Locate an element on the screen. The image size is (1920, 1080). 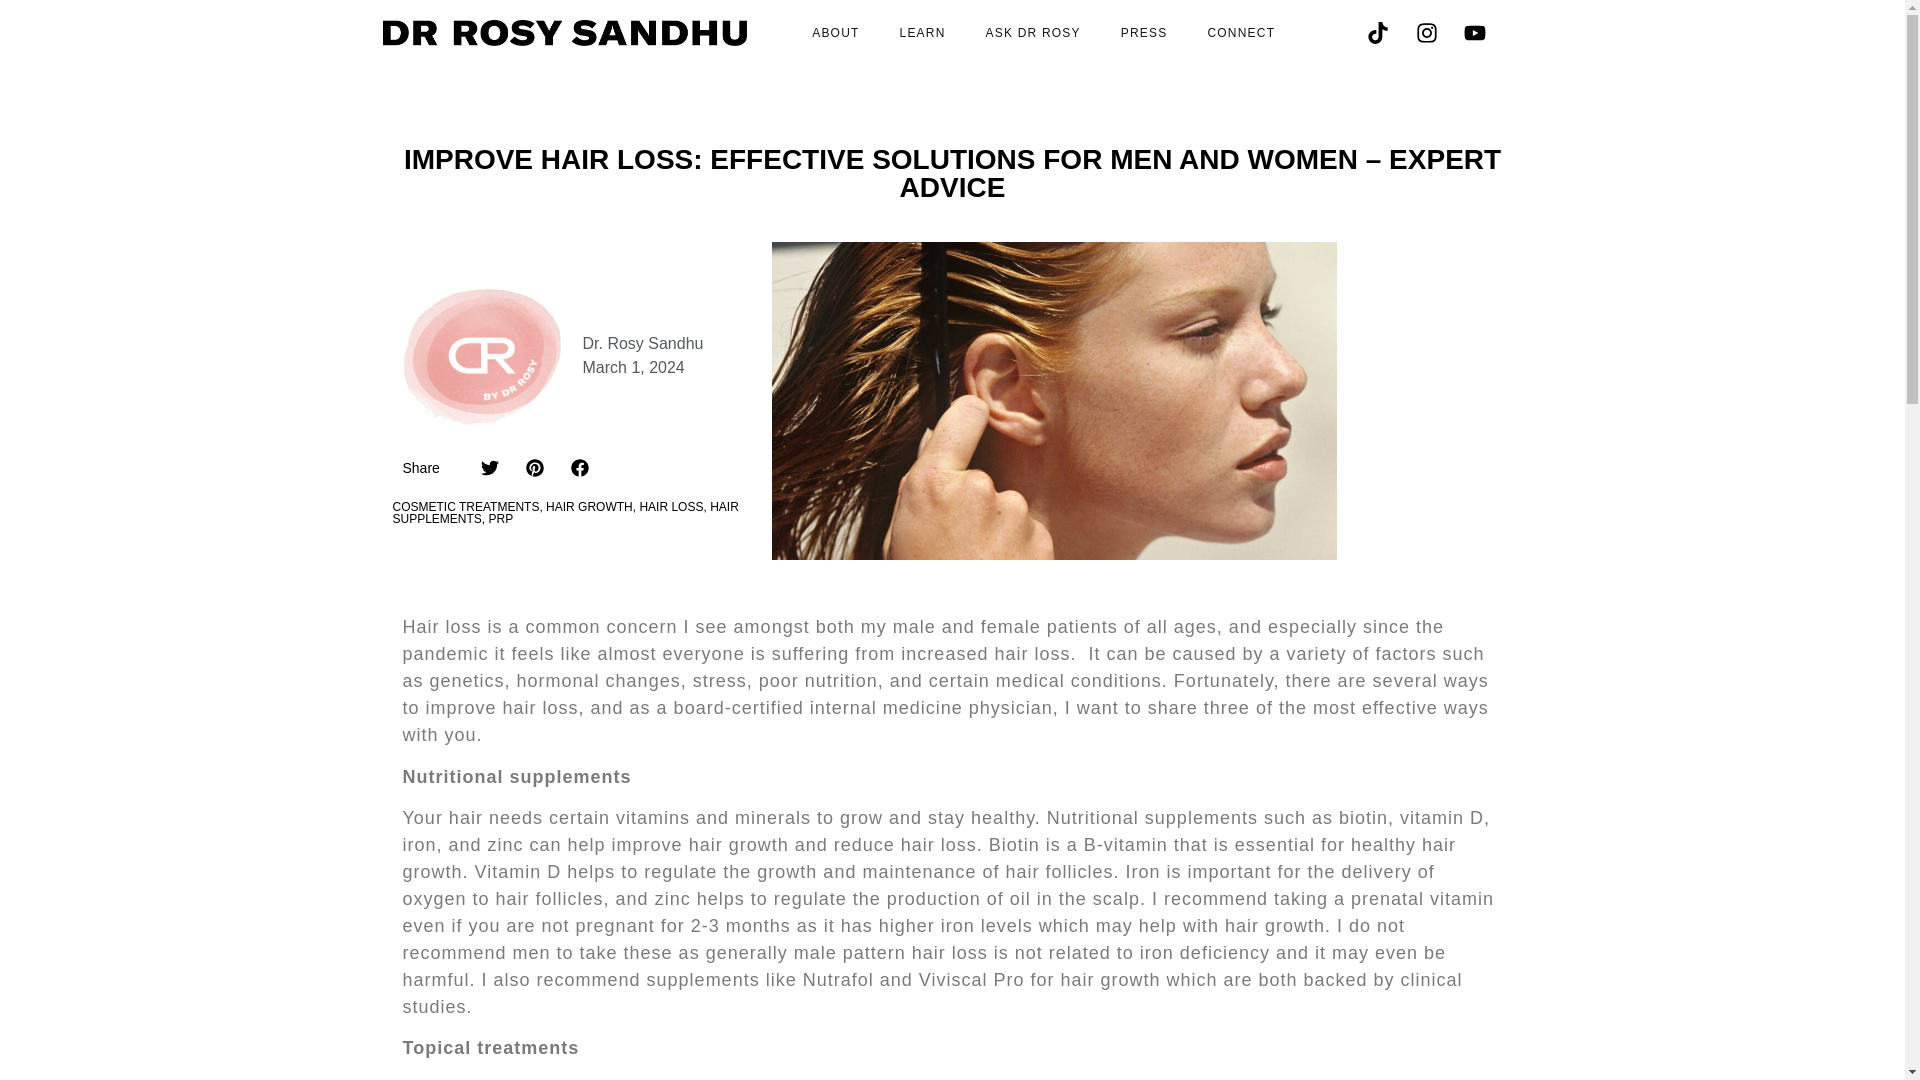
HAIR GROWTH is located at coordinates (589, 507).